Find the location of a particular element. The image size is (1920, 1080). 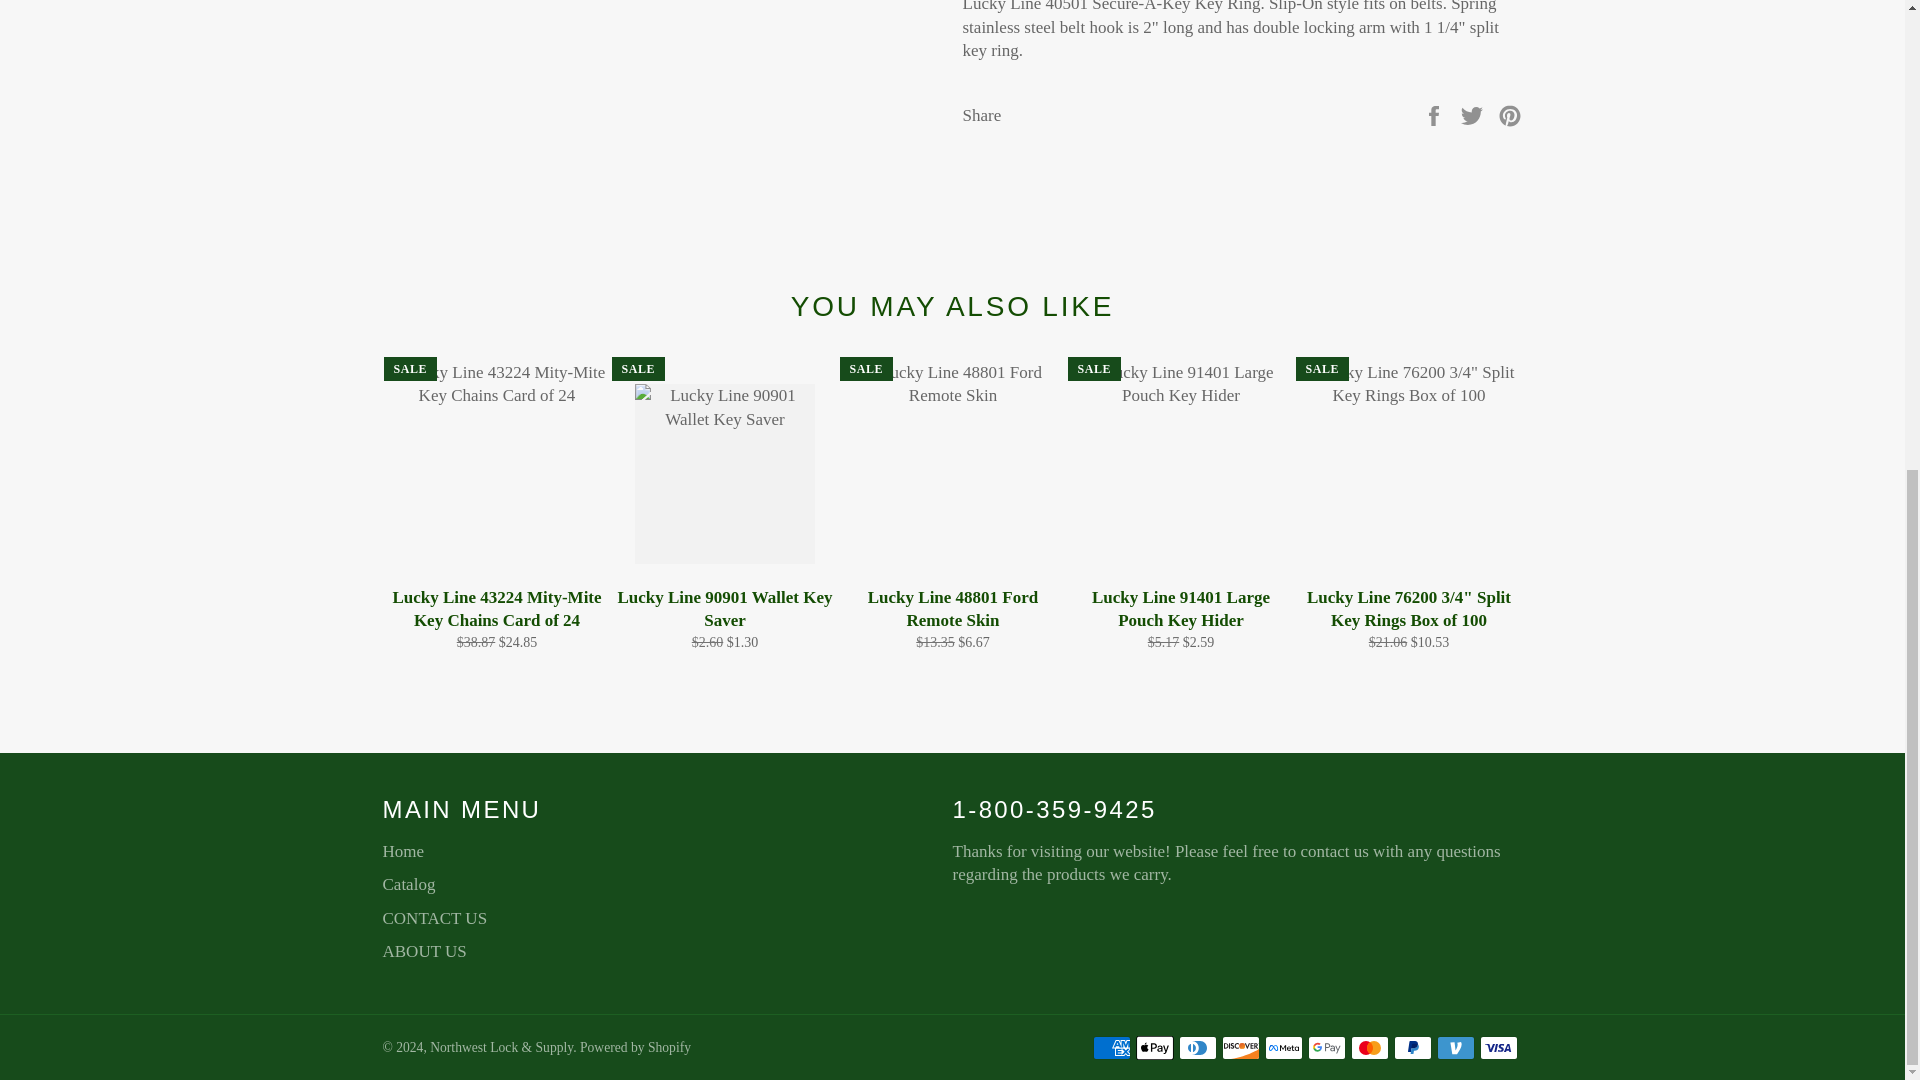

Catalog is located at coordinates (408, 884).